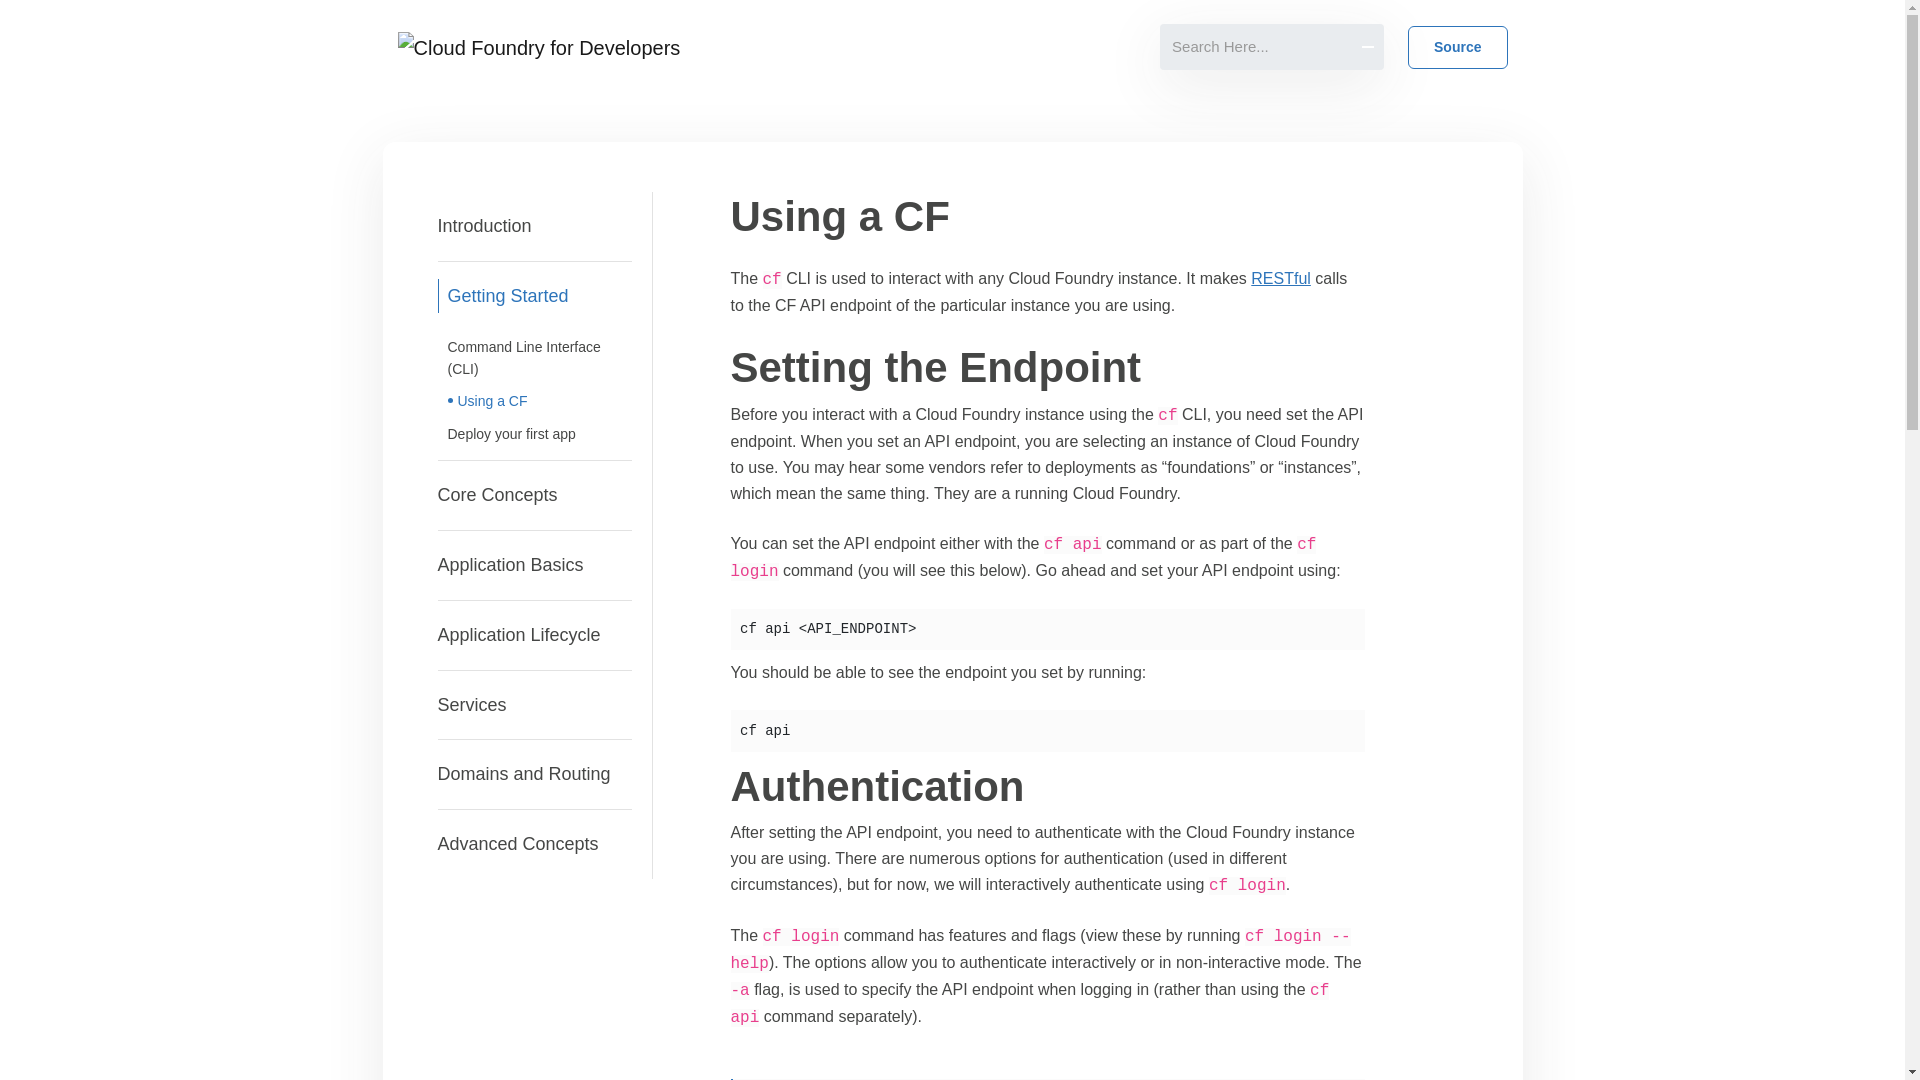 Image resolution: width=1920 pixels, height=1080 pixels. What do you see at coordinates (1457, 47) in the screenshot?
I see `Source` at bounding box center [1457, 47].